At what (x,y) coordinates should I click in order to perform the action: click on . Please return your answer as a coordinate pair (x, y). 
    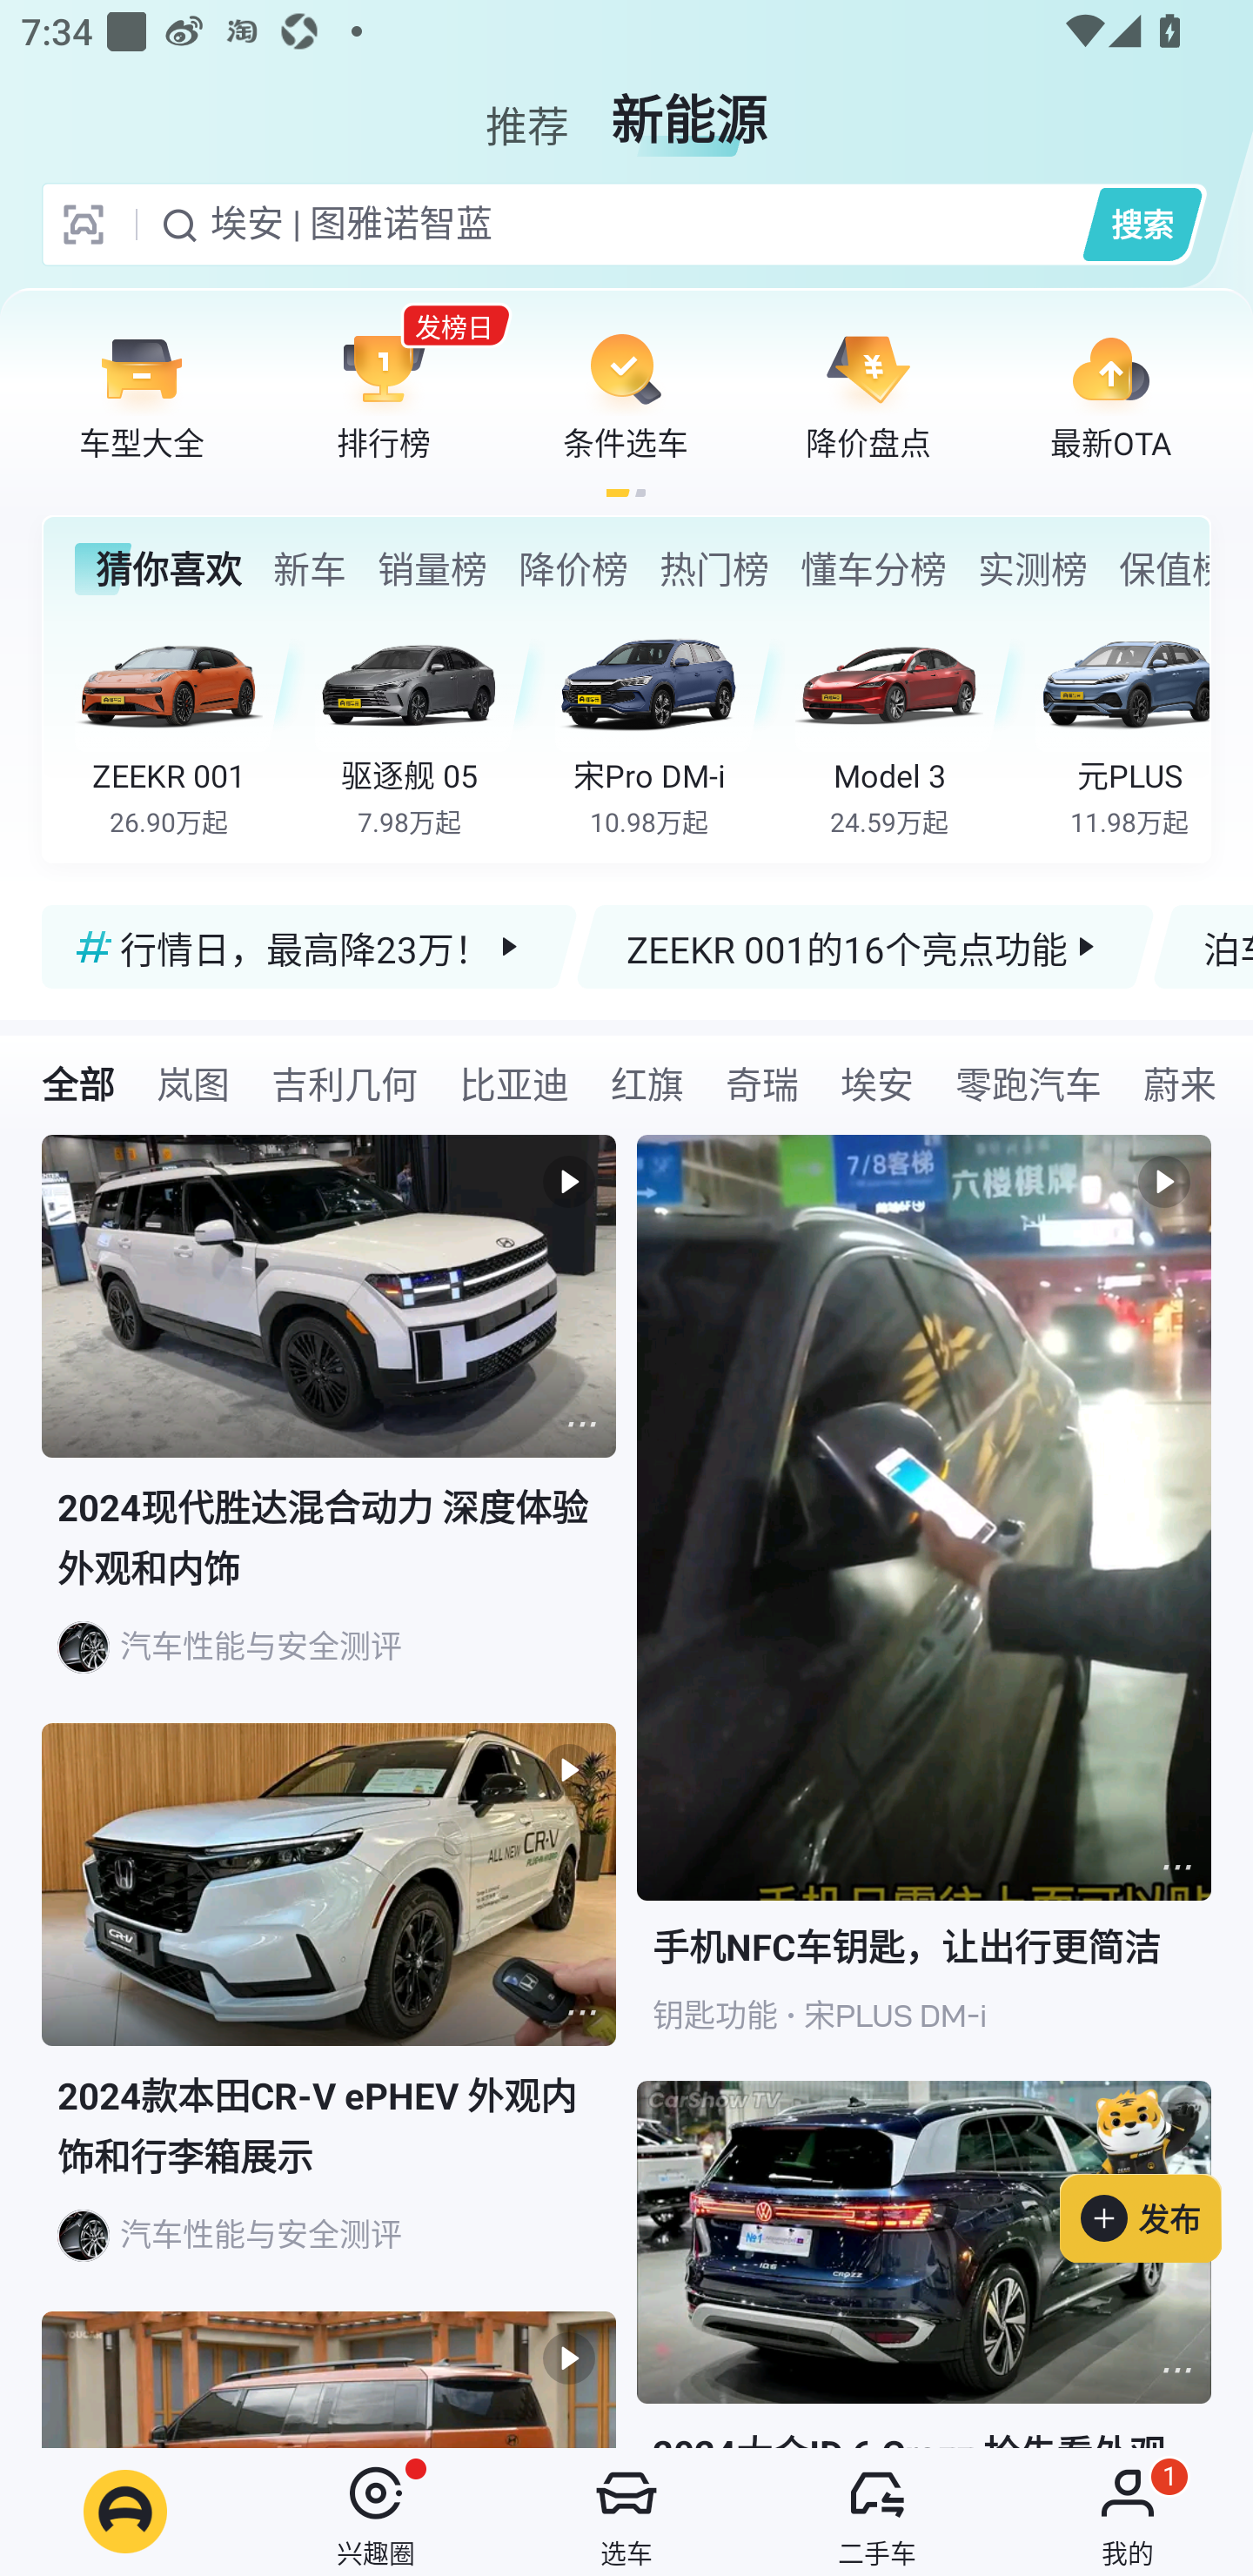
    Looking at the image, I should click on (1176, 1868).